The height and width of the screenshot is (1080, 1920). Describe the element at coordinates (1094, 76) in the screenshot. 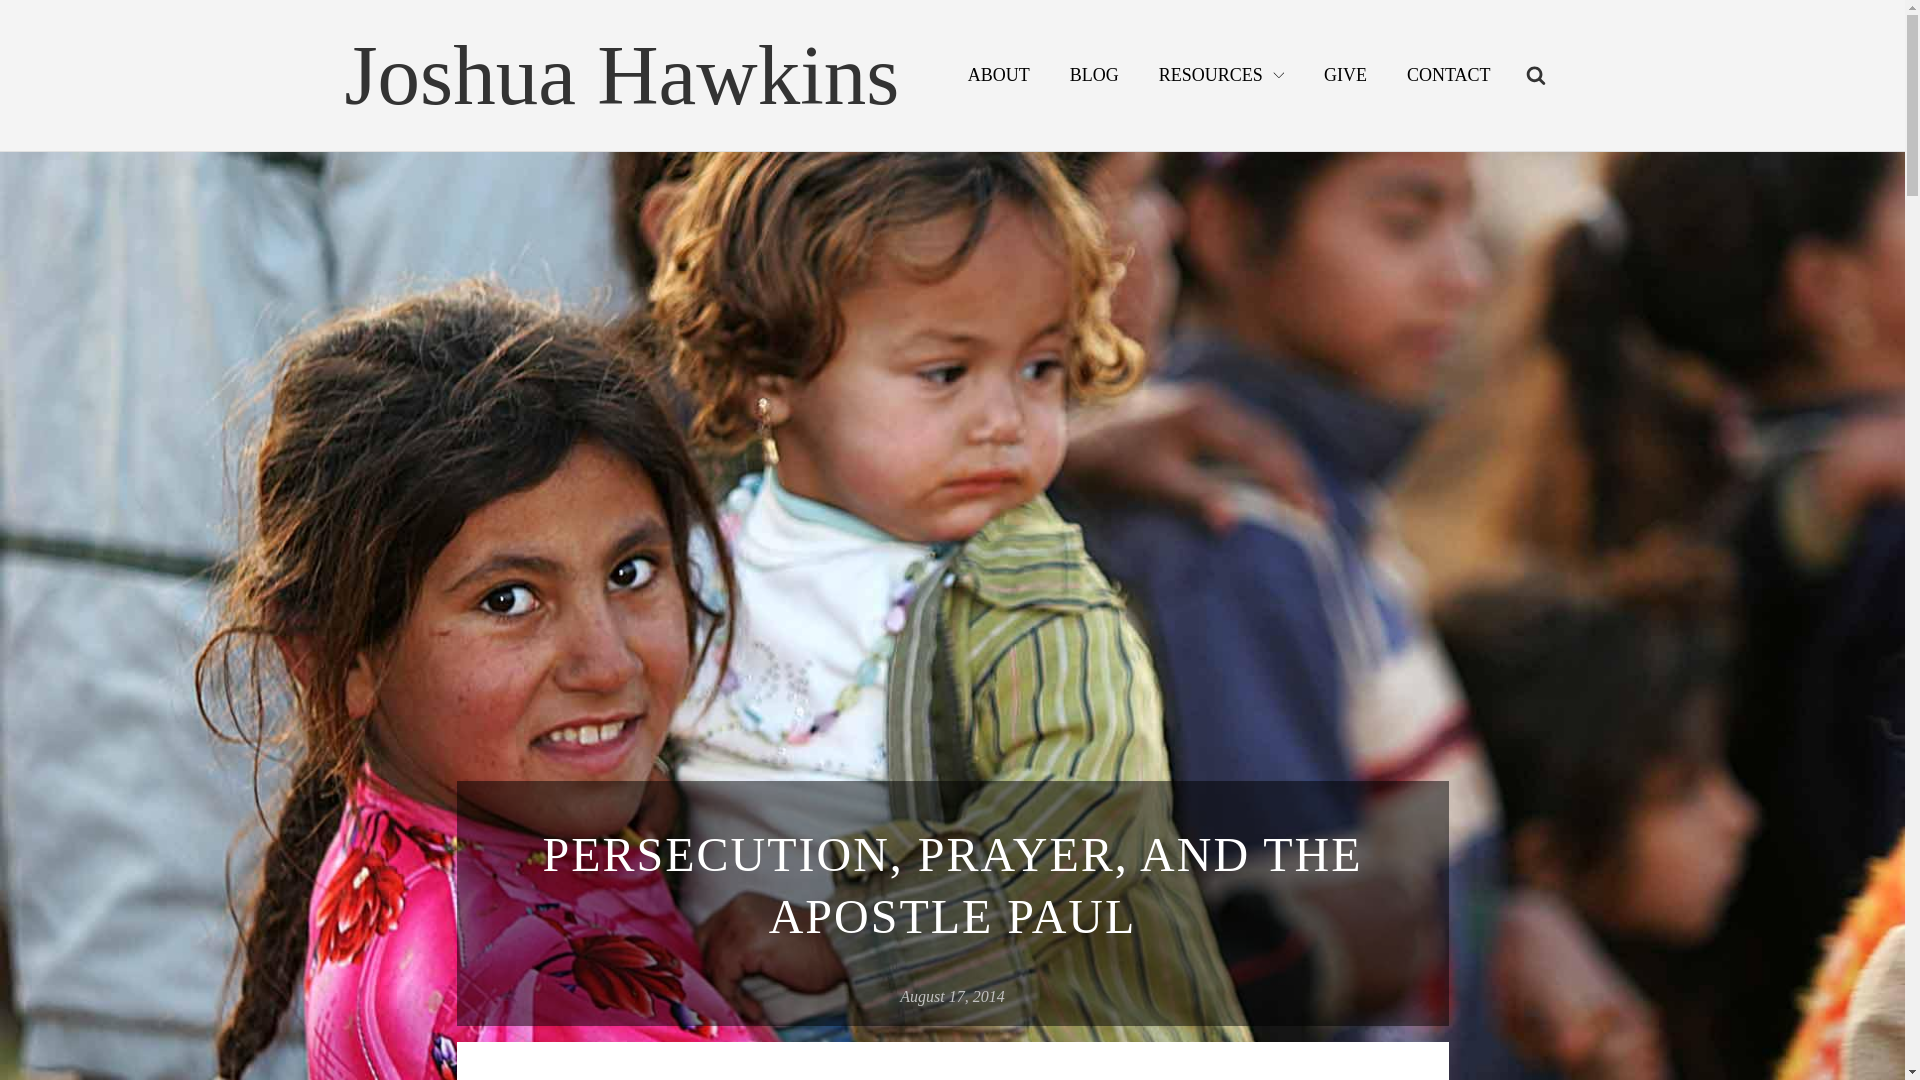

I see `BLOG` at that location.